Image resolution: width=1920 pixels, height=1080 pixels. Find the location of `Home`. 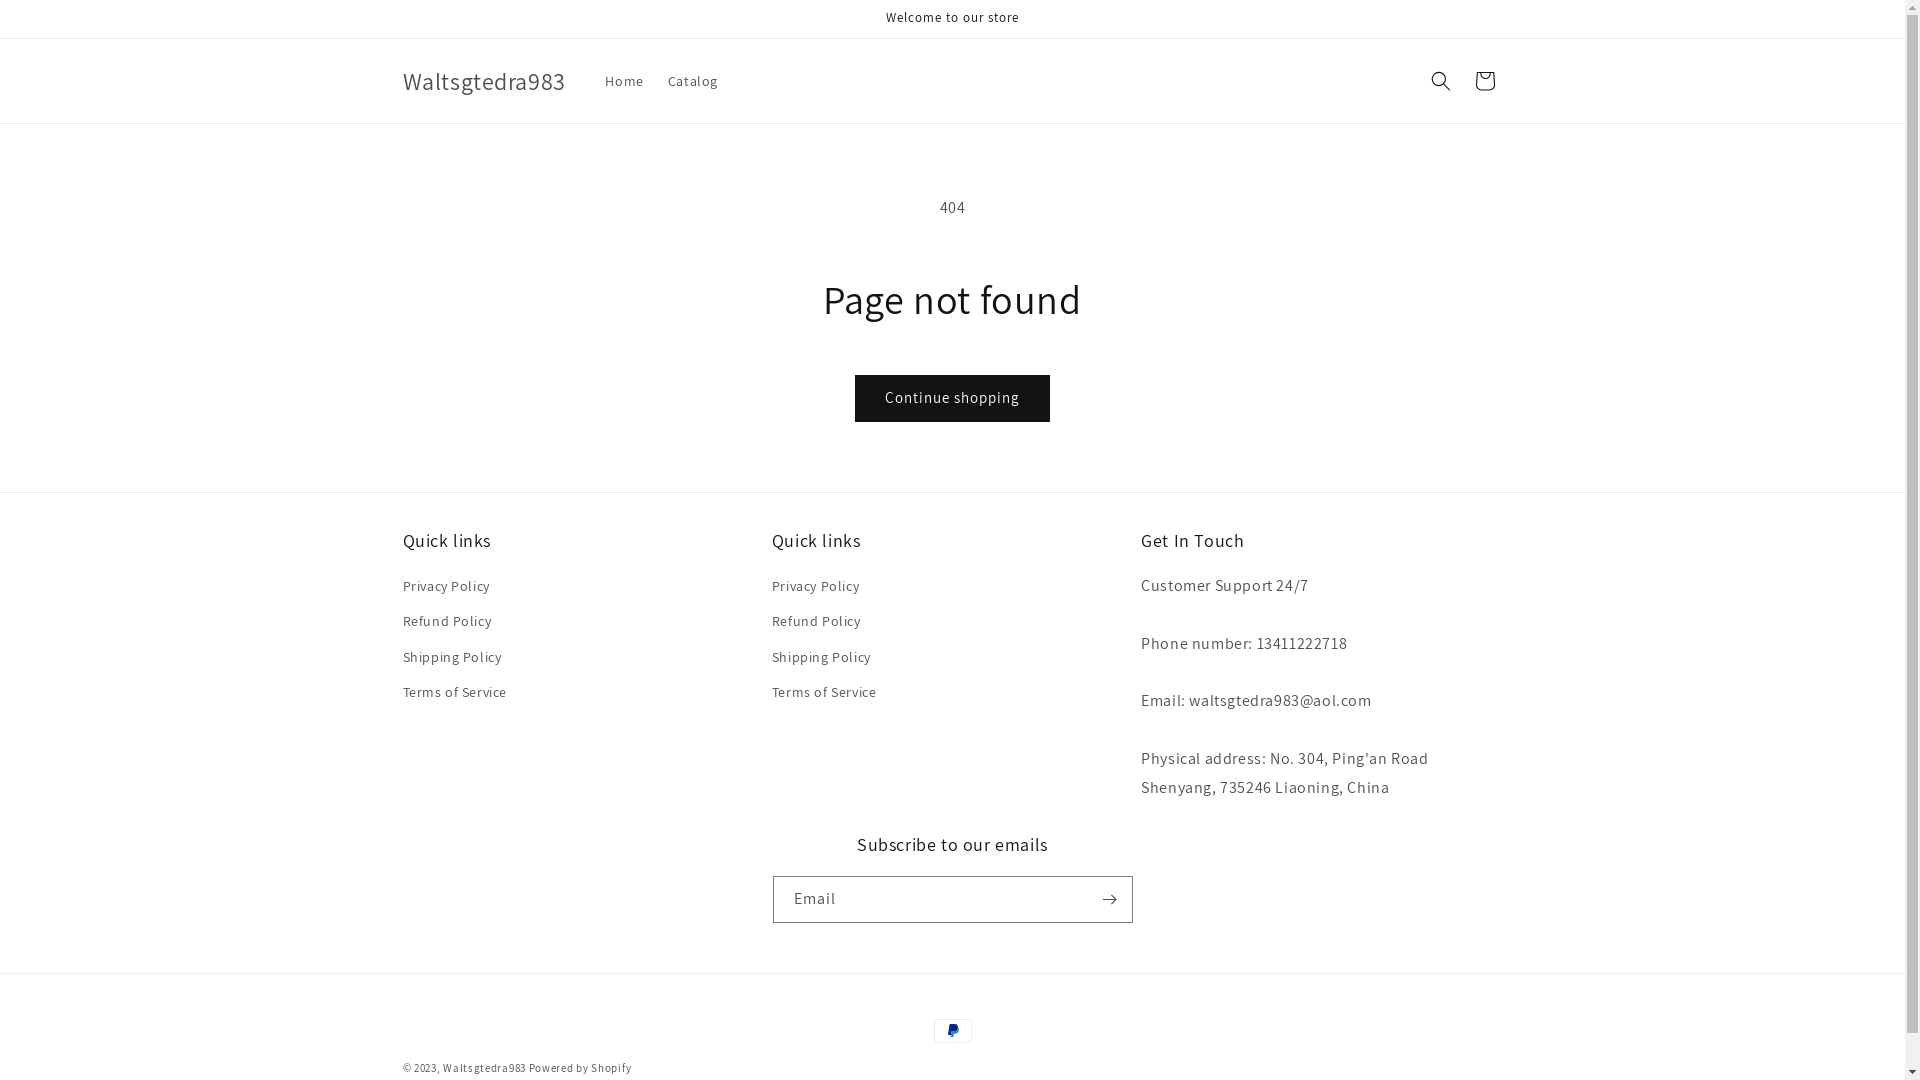

Home is located at coordinates (624, 81).